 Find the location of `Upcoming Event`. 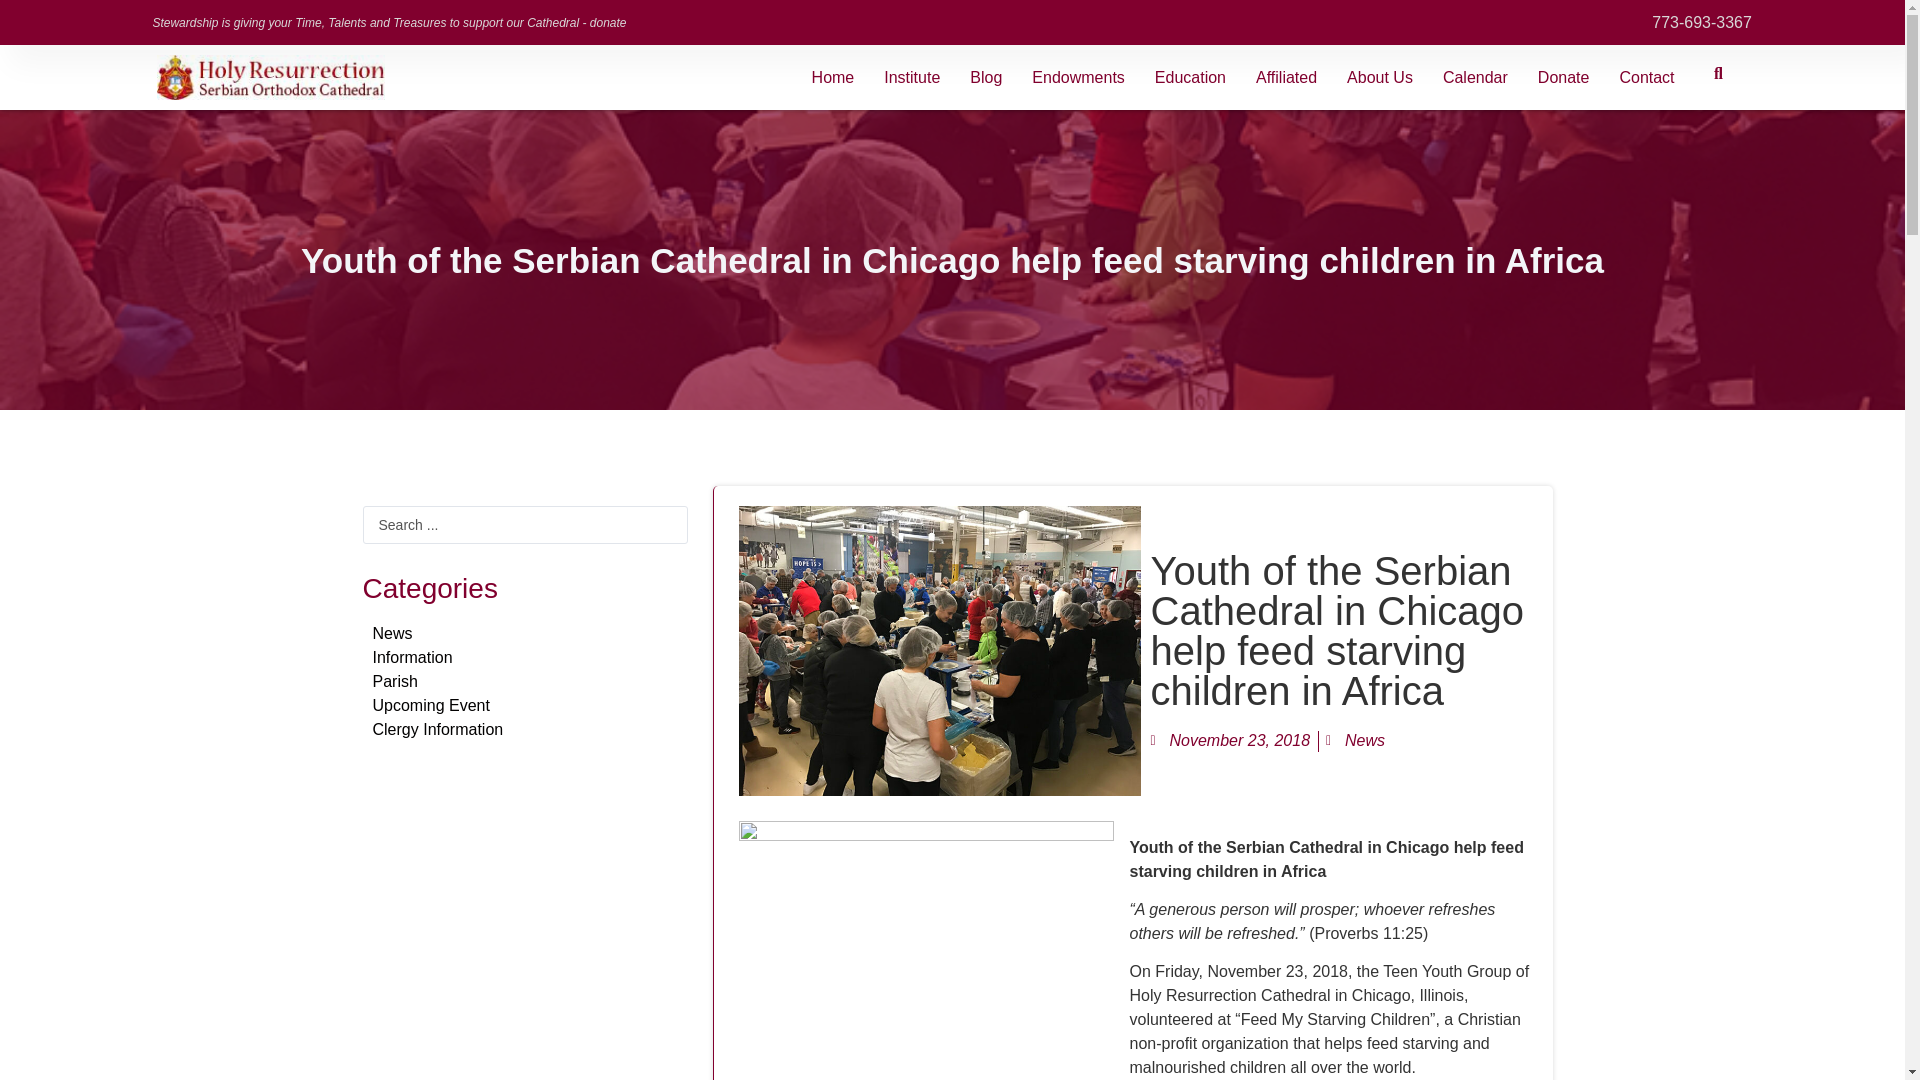

Upcoming Event is located at coordinates (430, 704).